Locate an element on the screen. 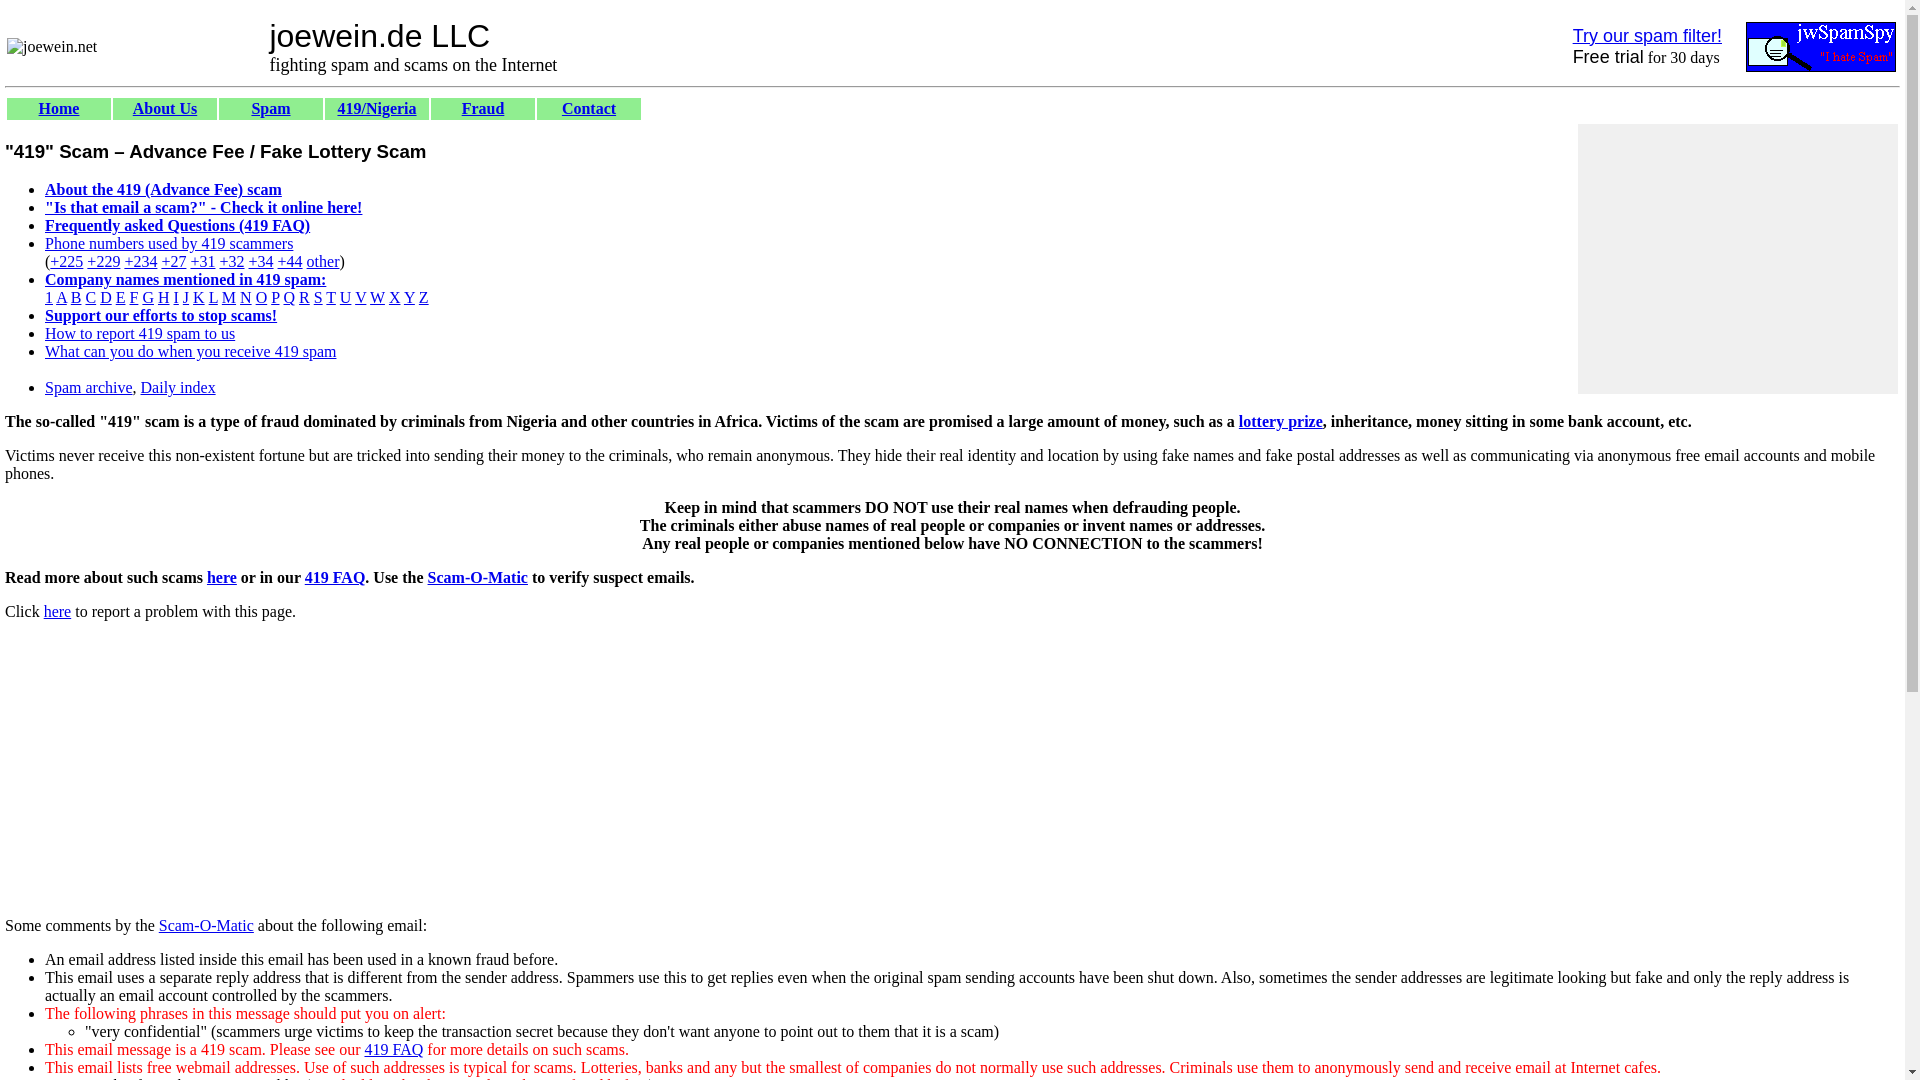 The width and height of the screenshot is (1920, 1080). Contact is located at coordinates (589, 108).